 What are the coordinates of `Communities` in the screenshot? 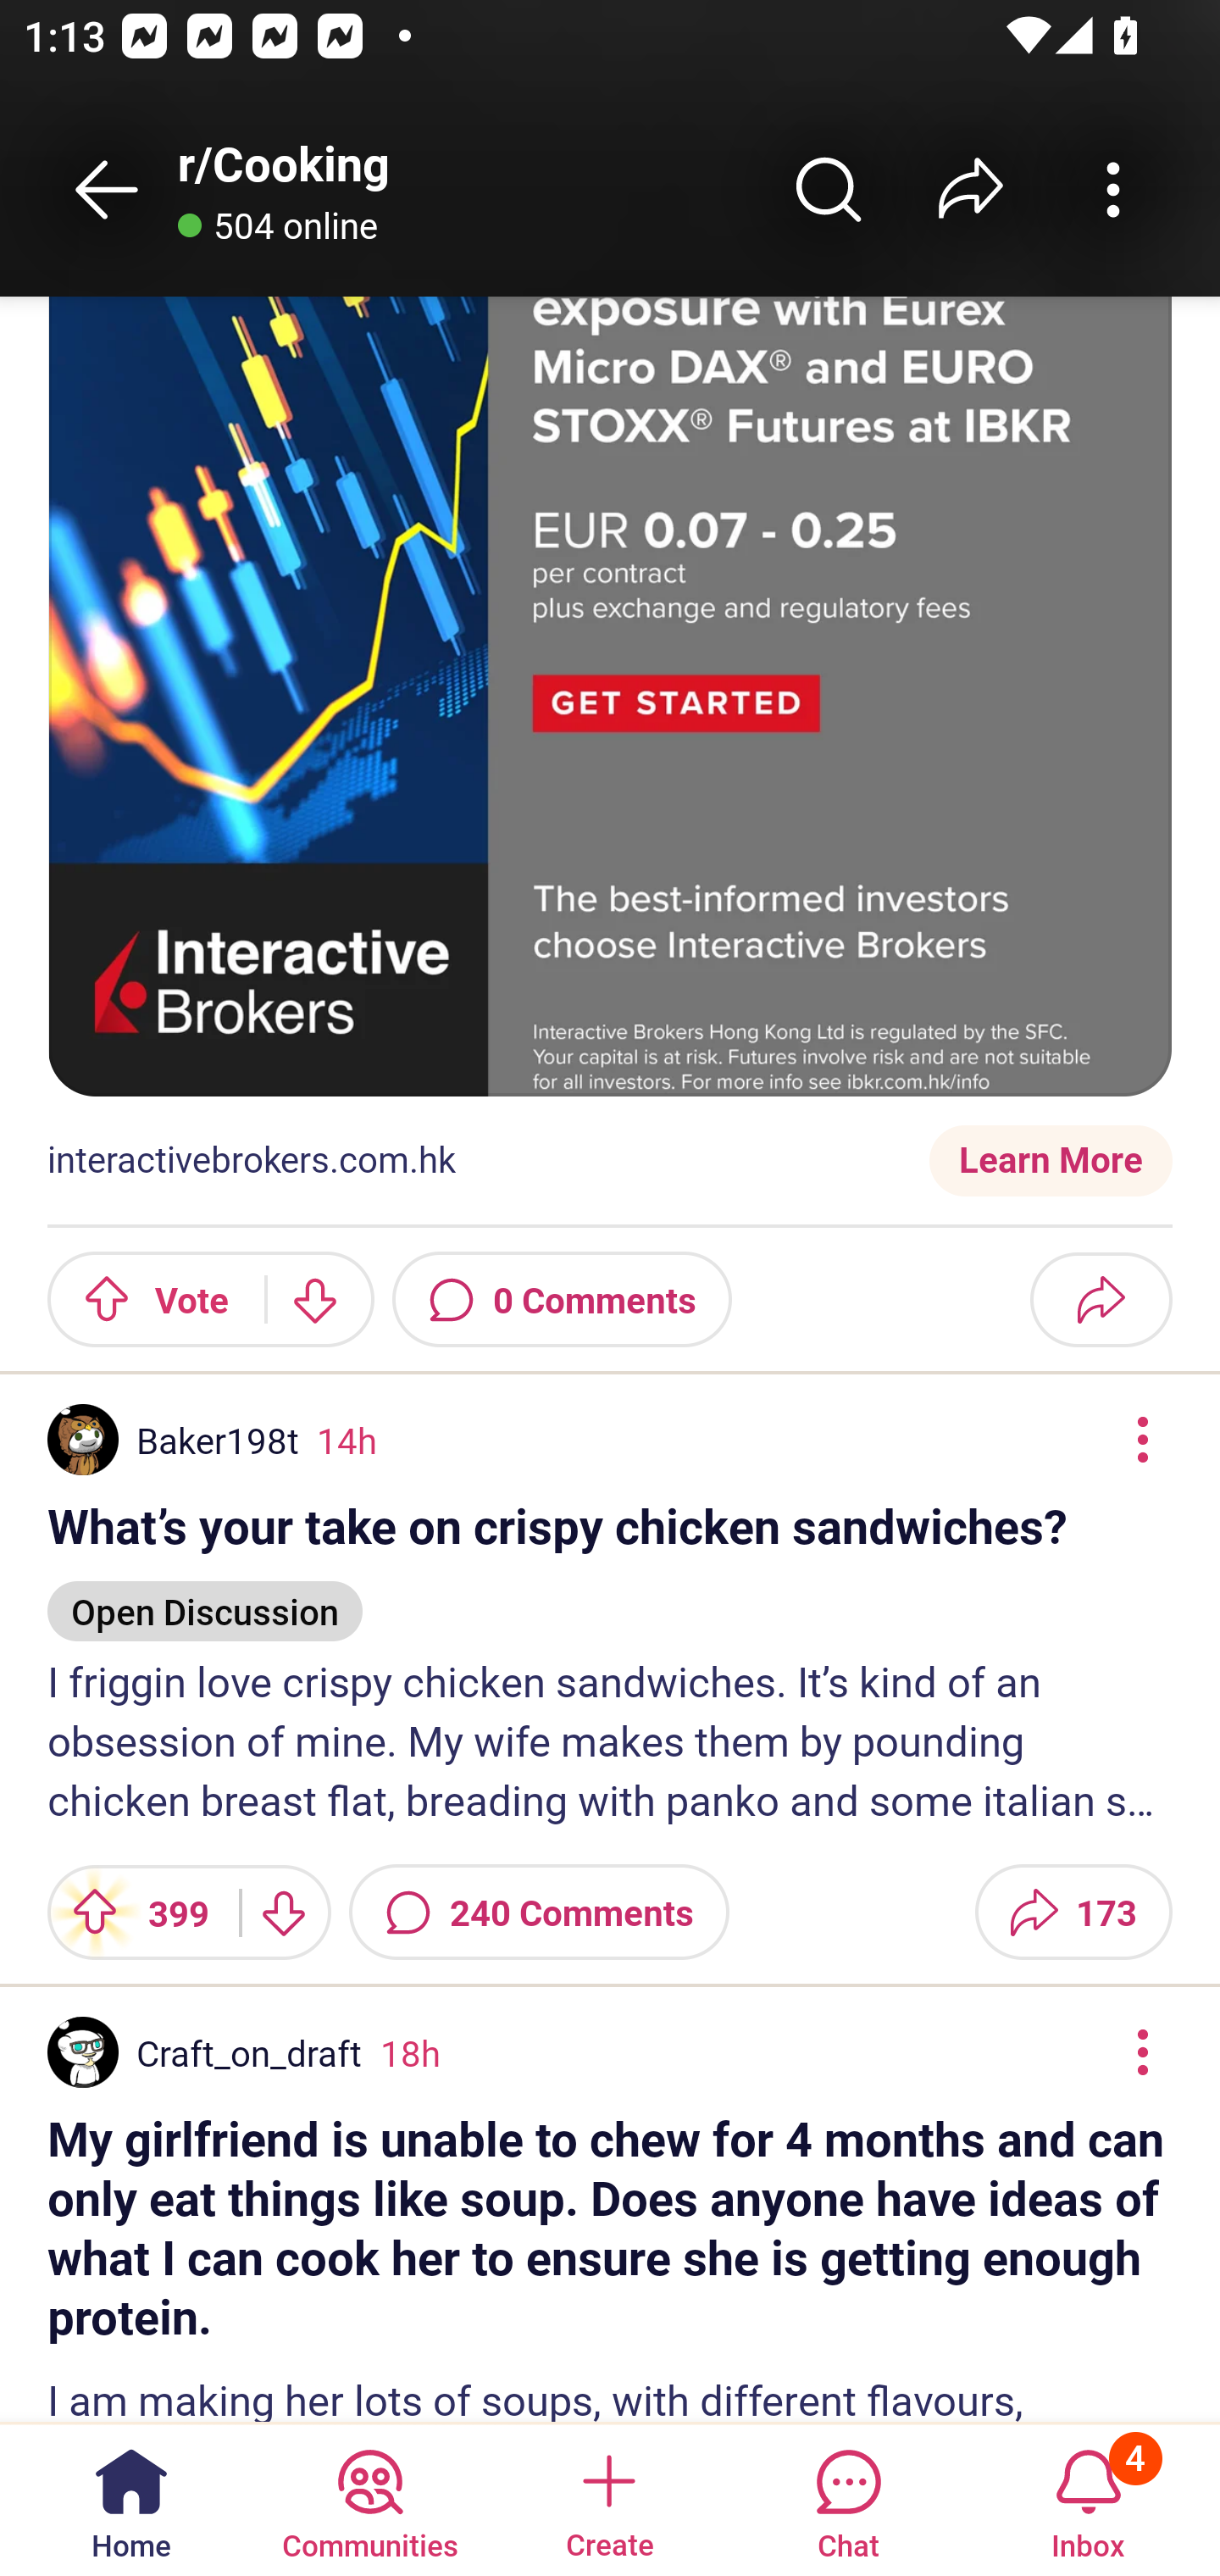 It's located at (369, 2498).